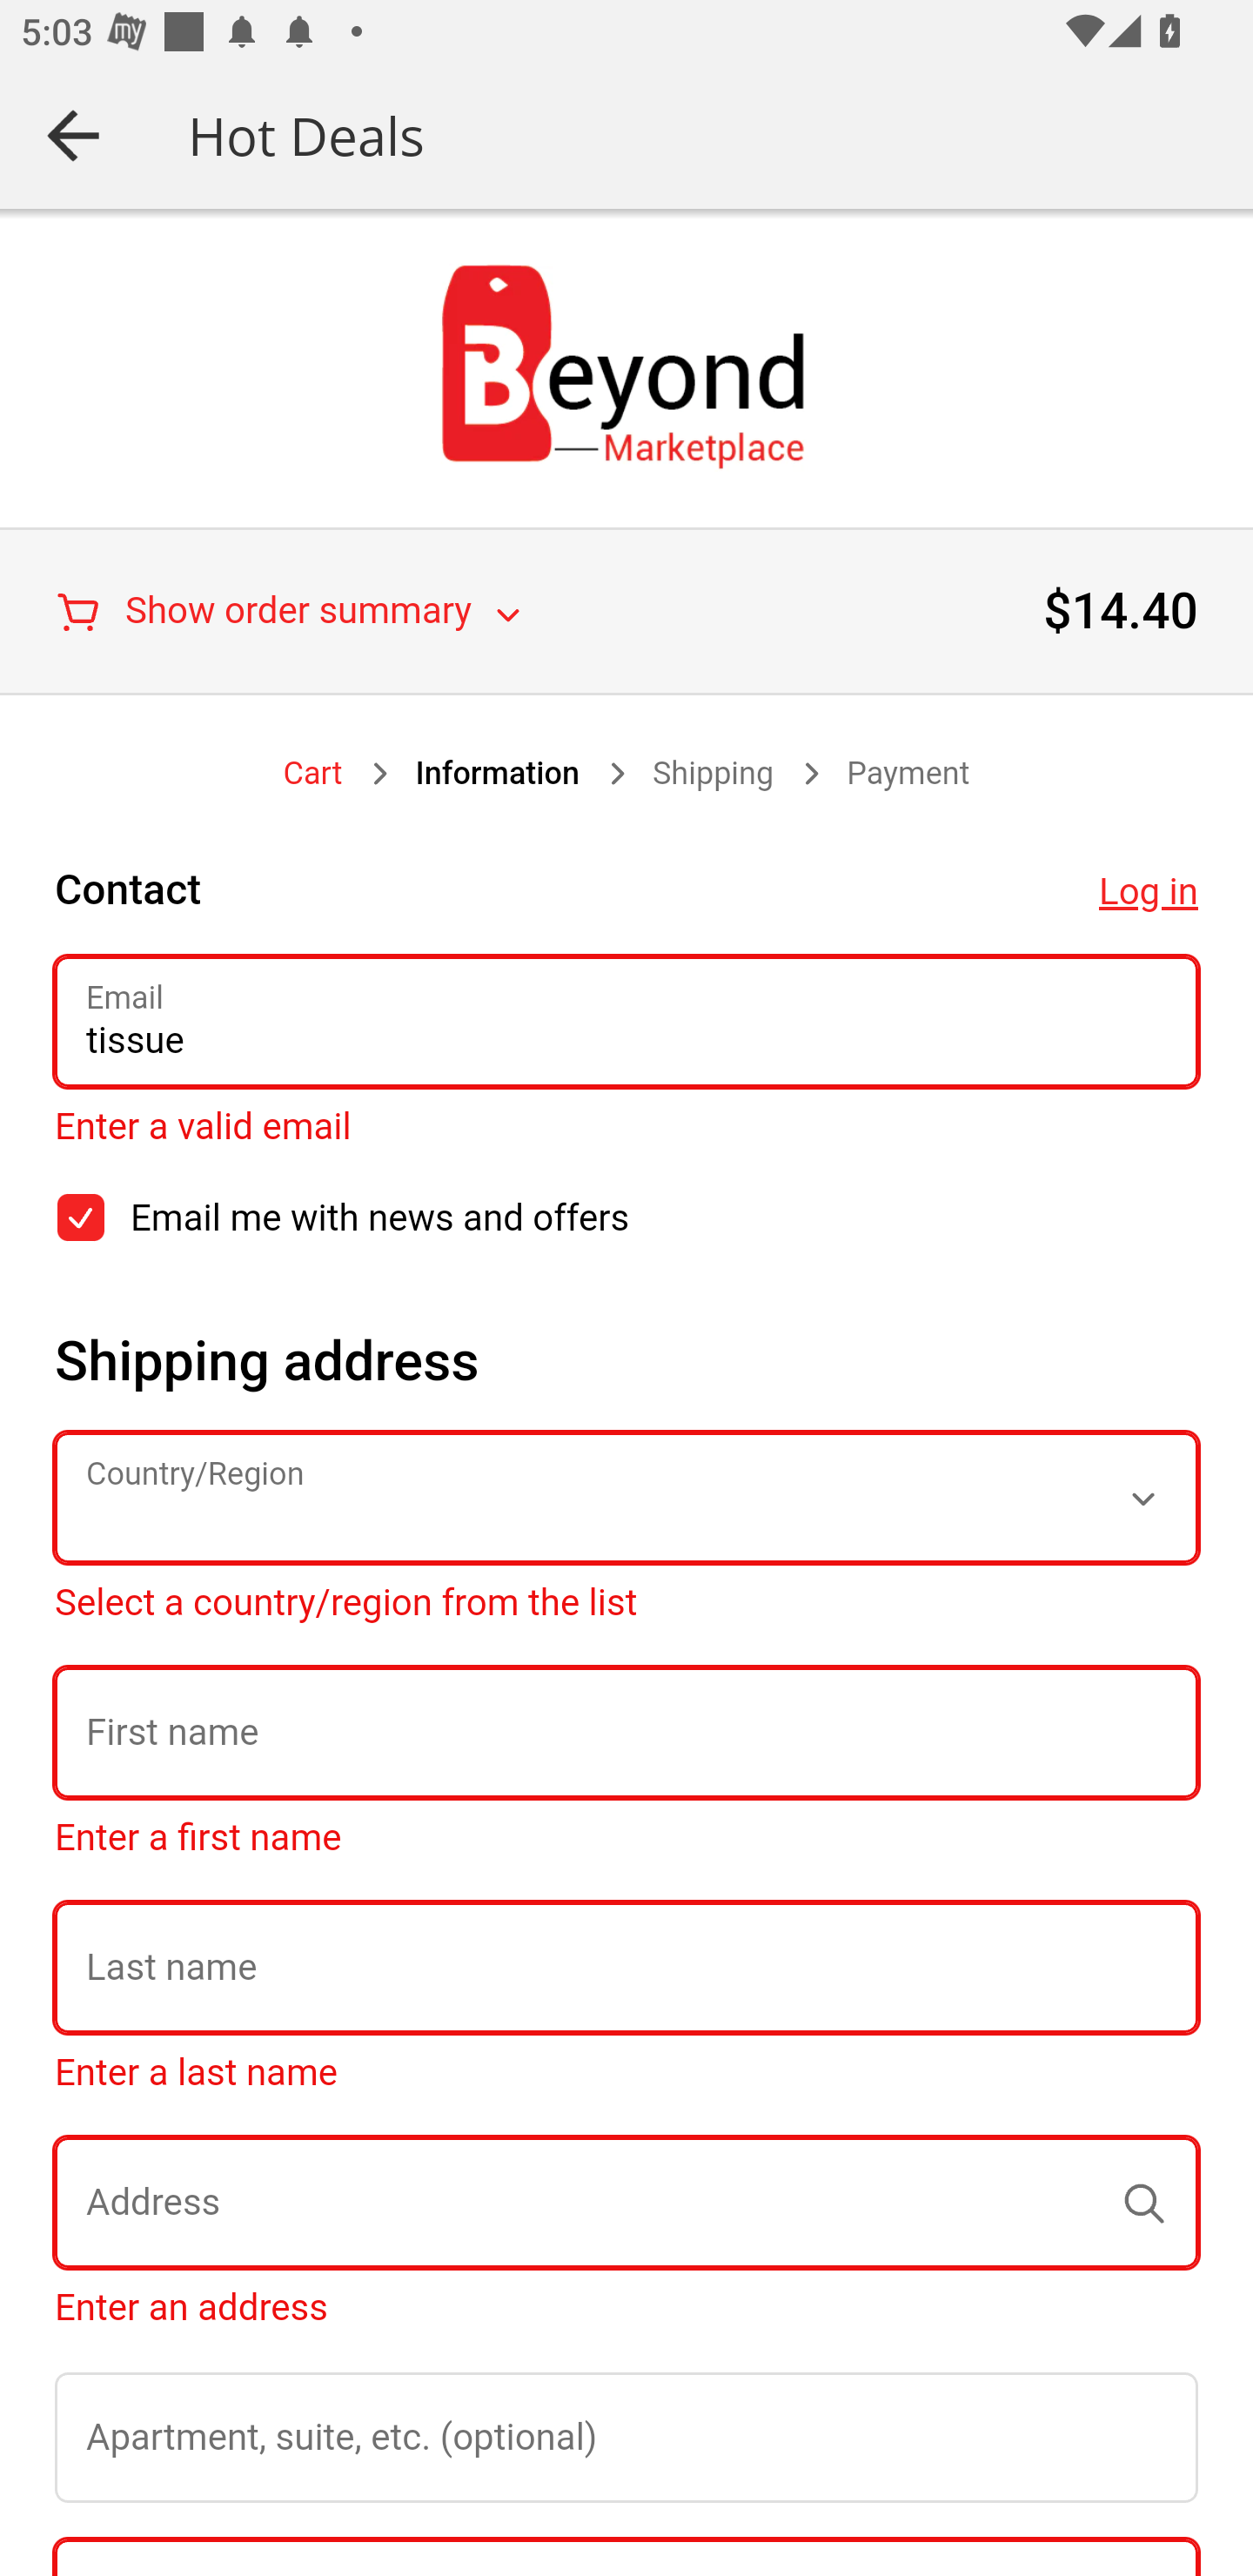 This screenshot has height=2576, width=1253. What do you see at coordinates (73, 135) in the screenshot?
I see `Navigate up` at bounding box center [73, 135].